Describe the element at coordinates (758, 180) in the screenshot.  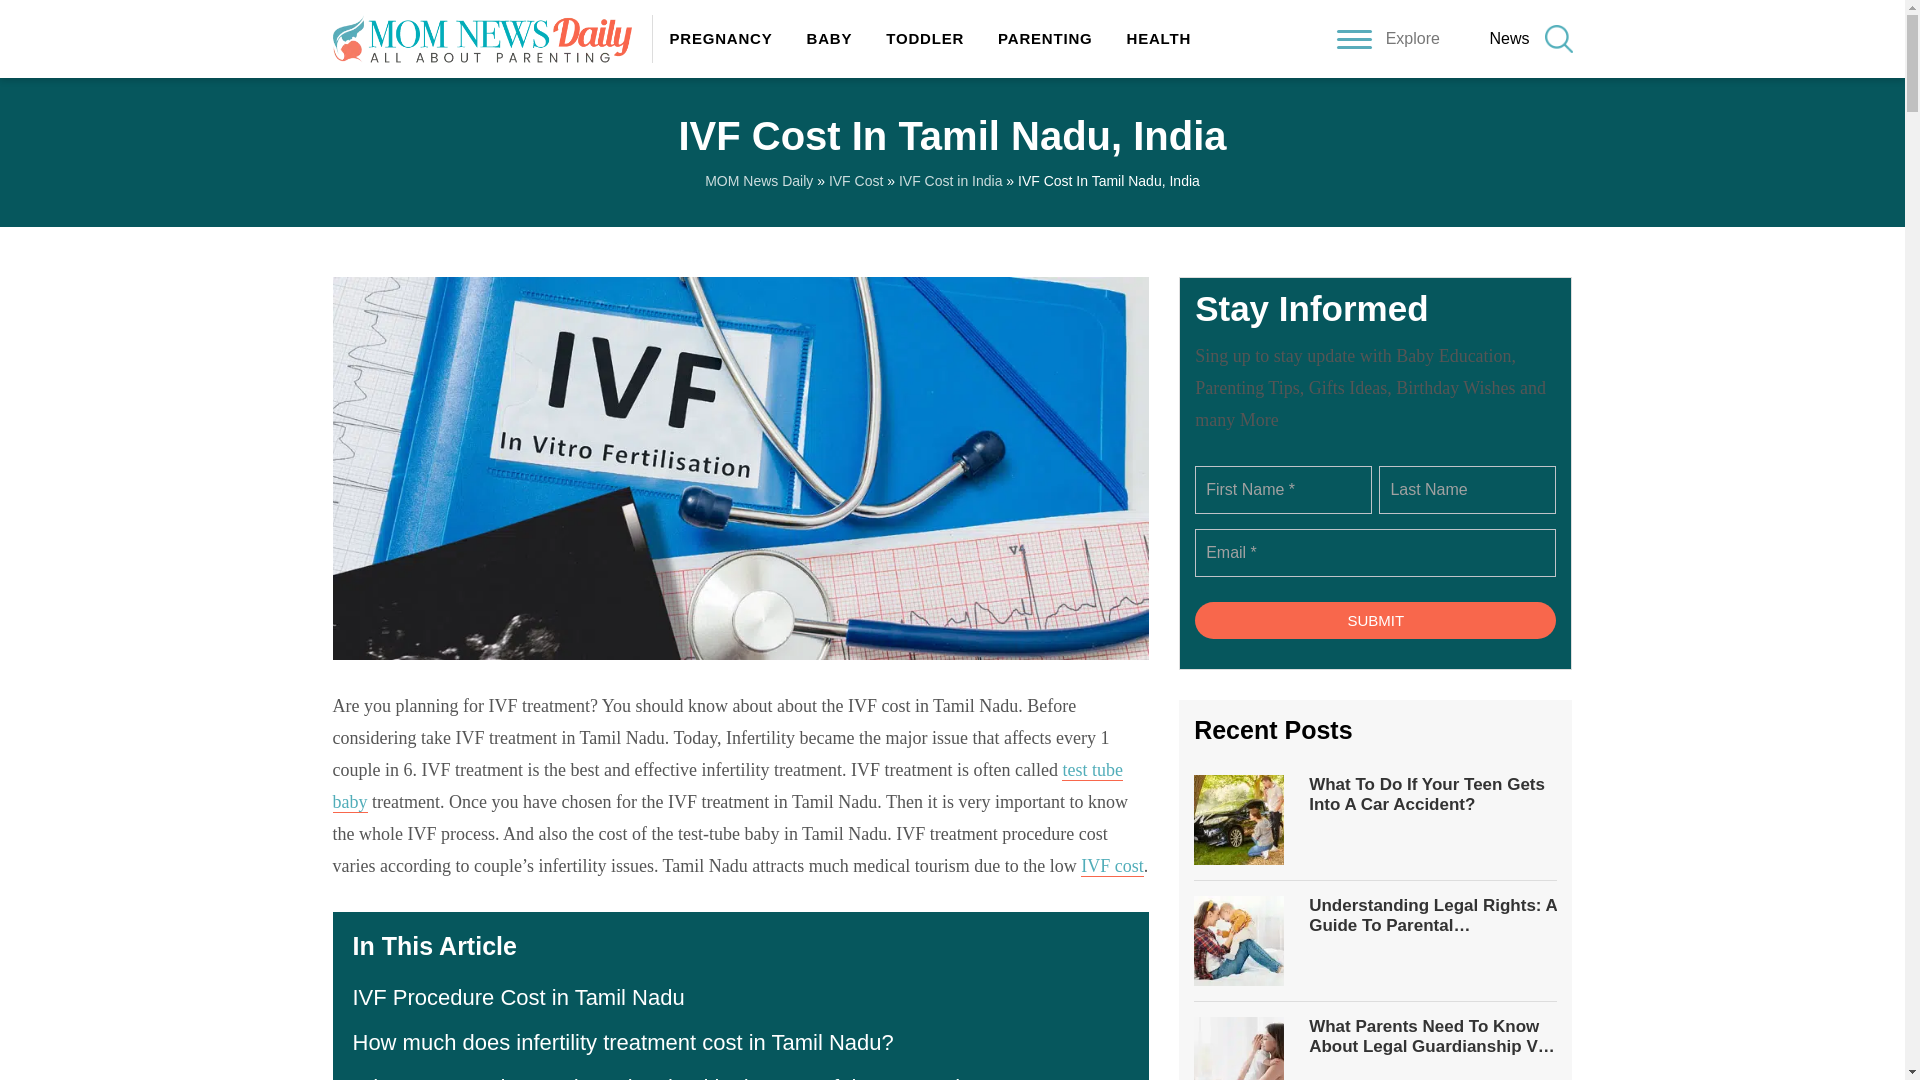
I see `MOM News Daily` at that location.